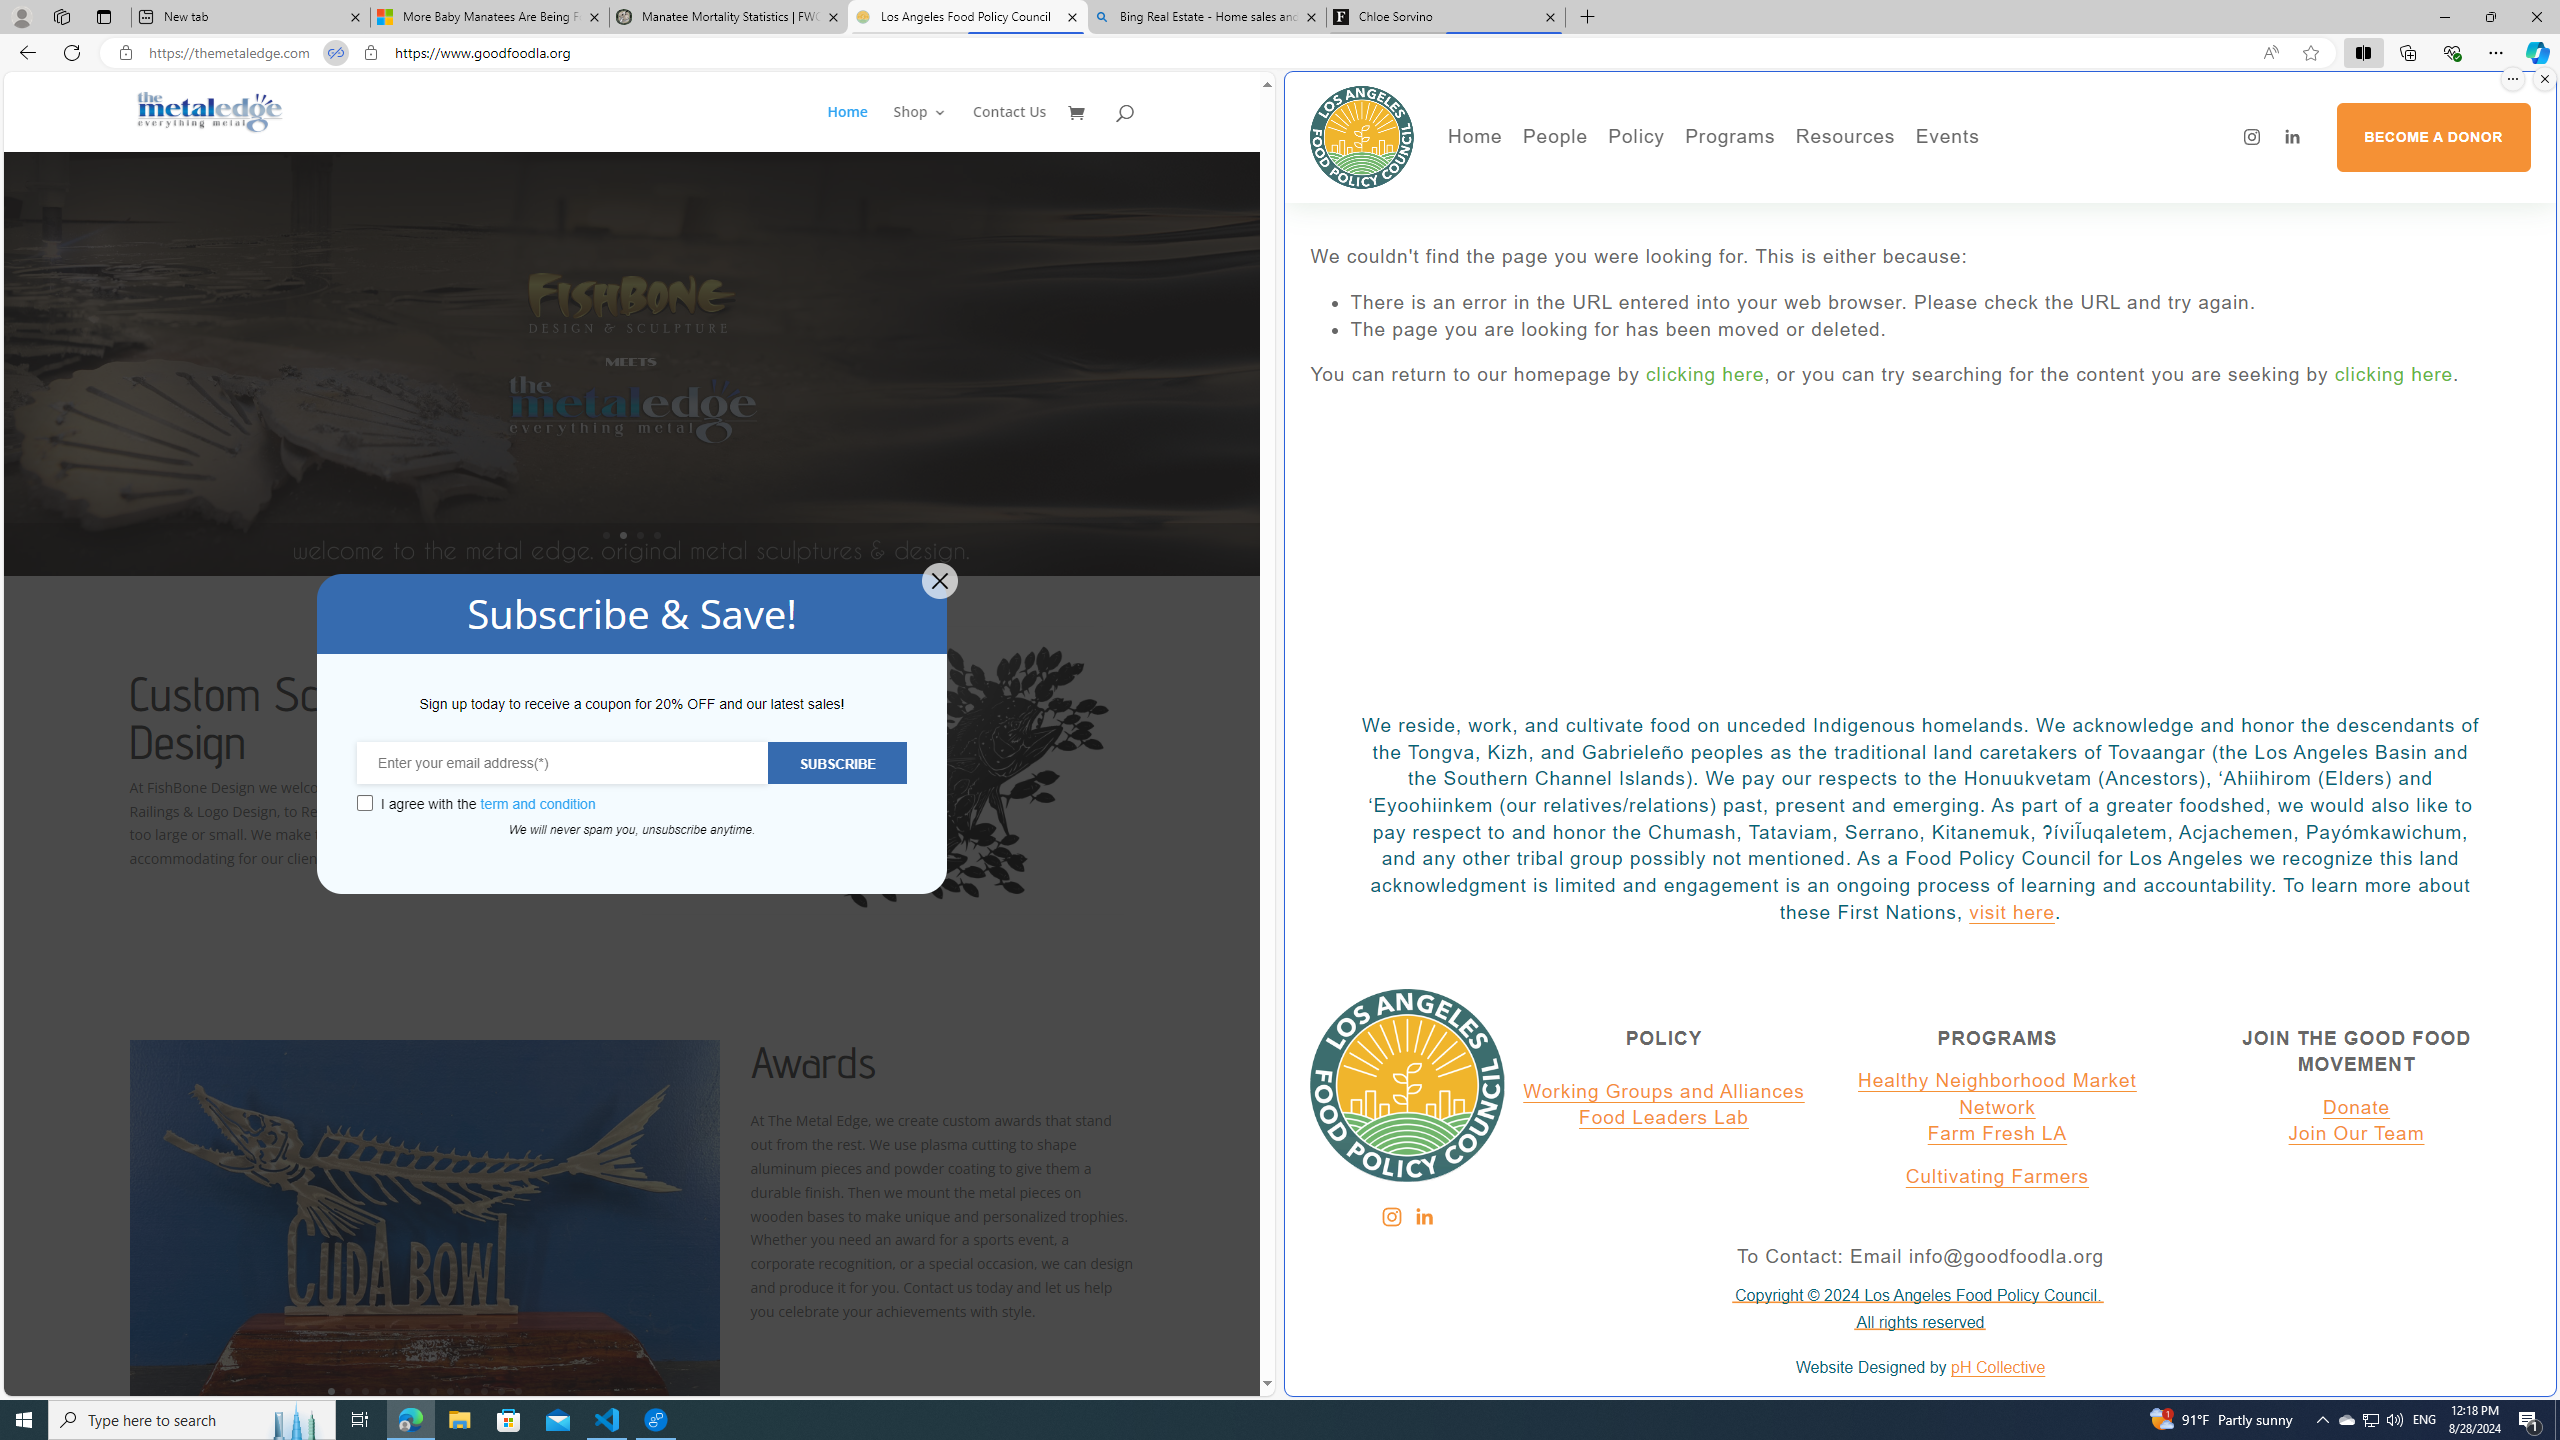 This screenshot has height=1440, width=2560. Describe the element at coordinates (1664, 1118) in the screenshot. I see `Food Leaders Lab` at that location.